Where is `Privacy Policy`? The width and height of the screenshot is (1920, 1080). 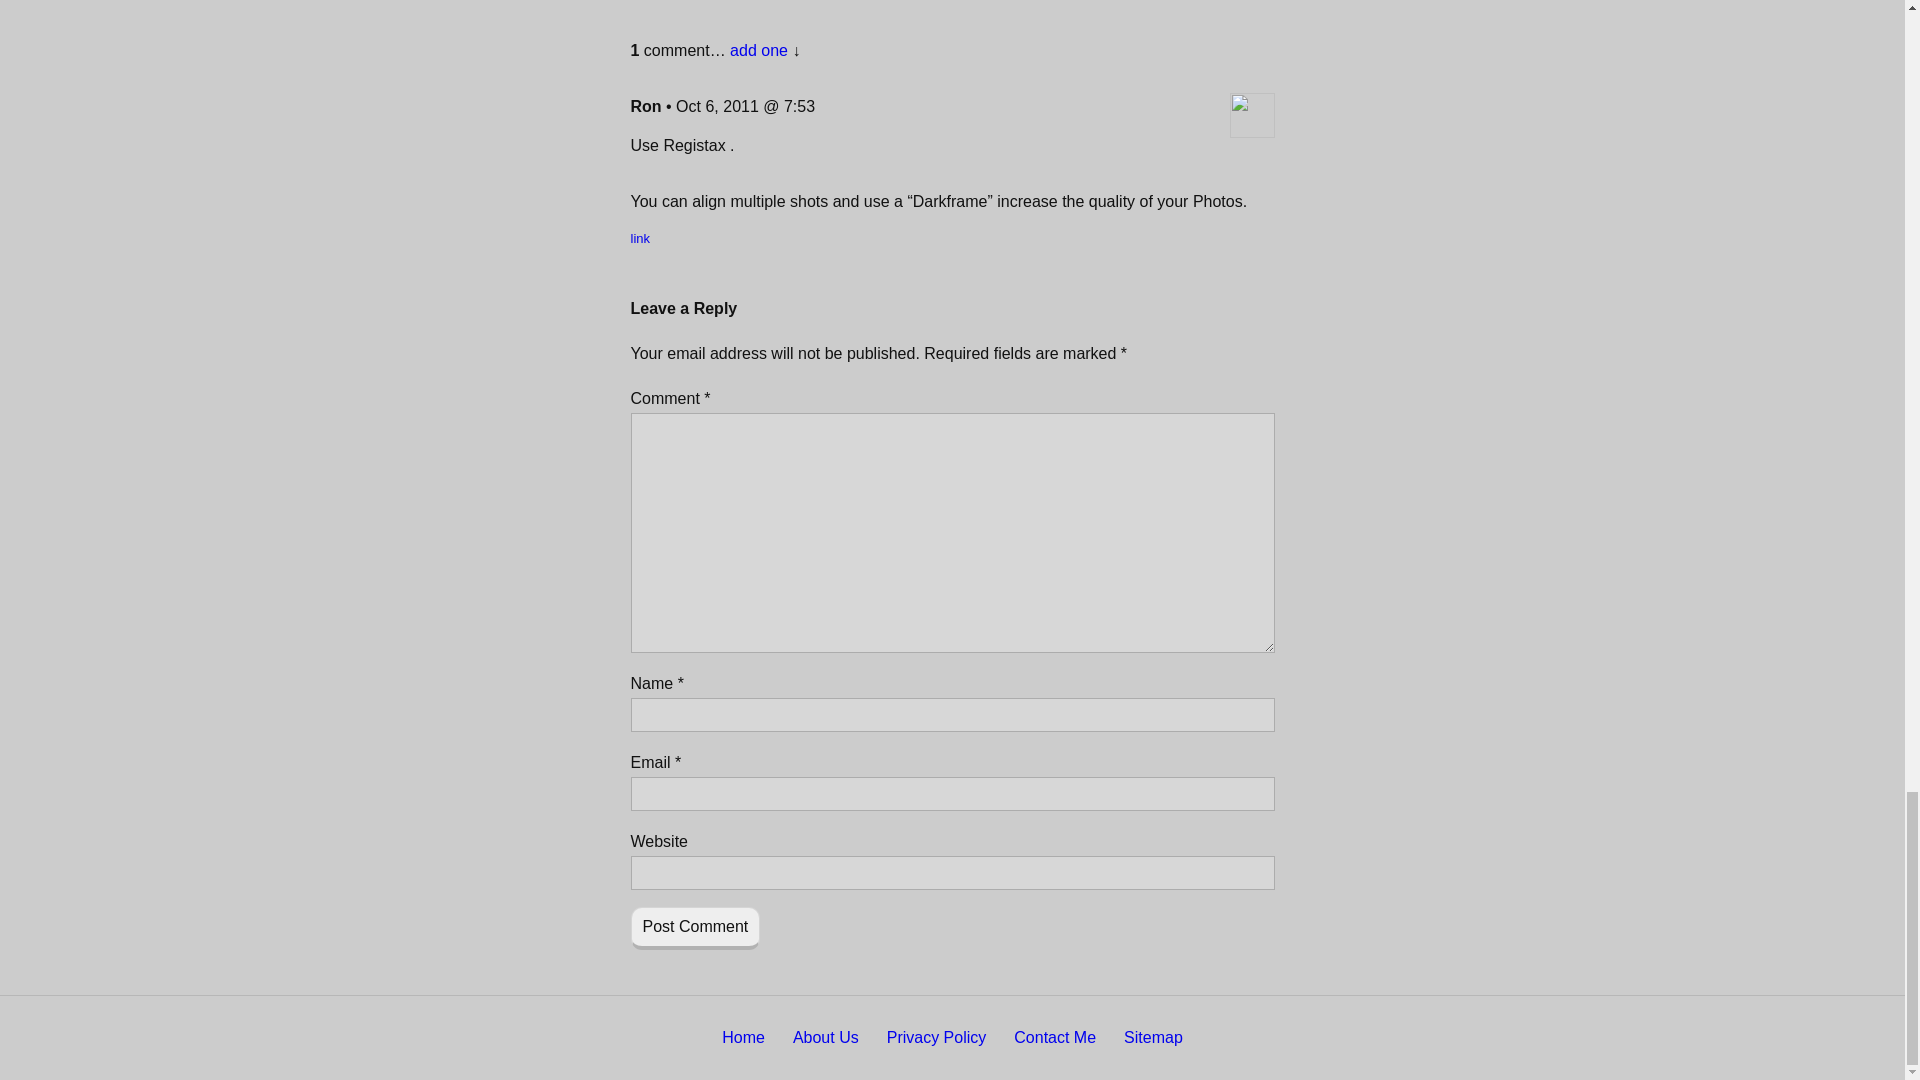
Privacy Policy is located at coordinates (936, 1038).